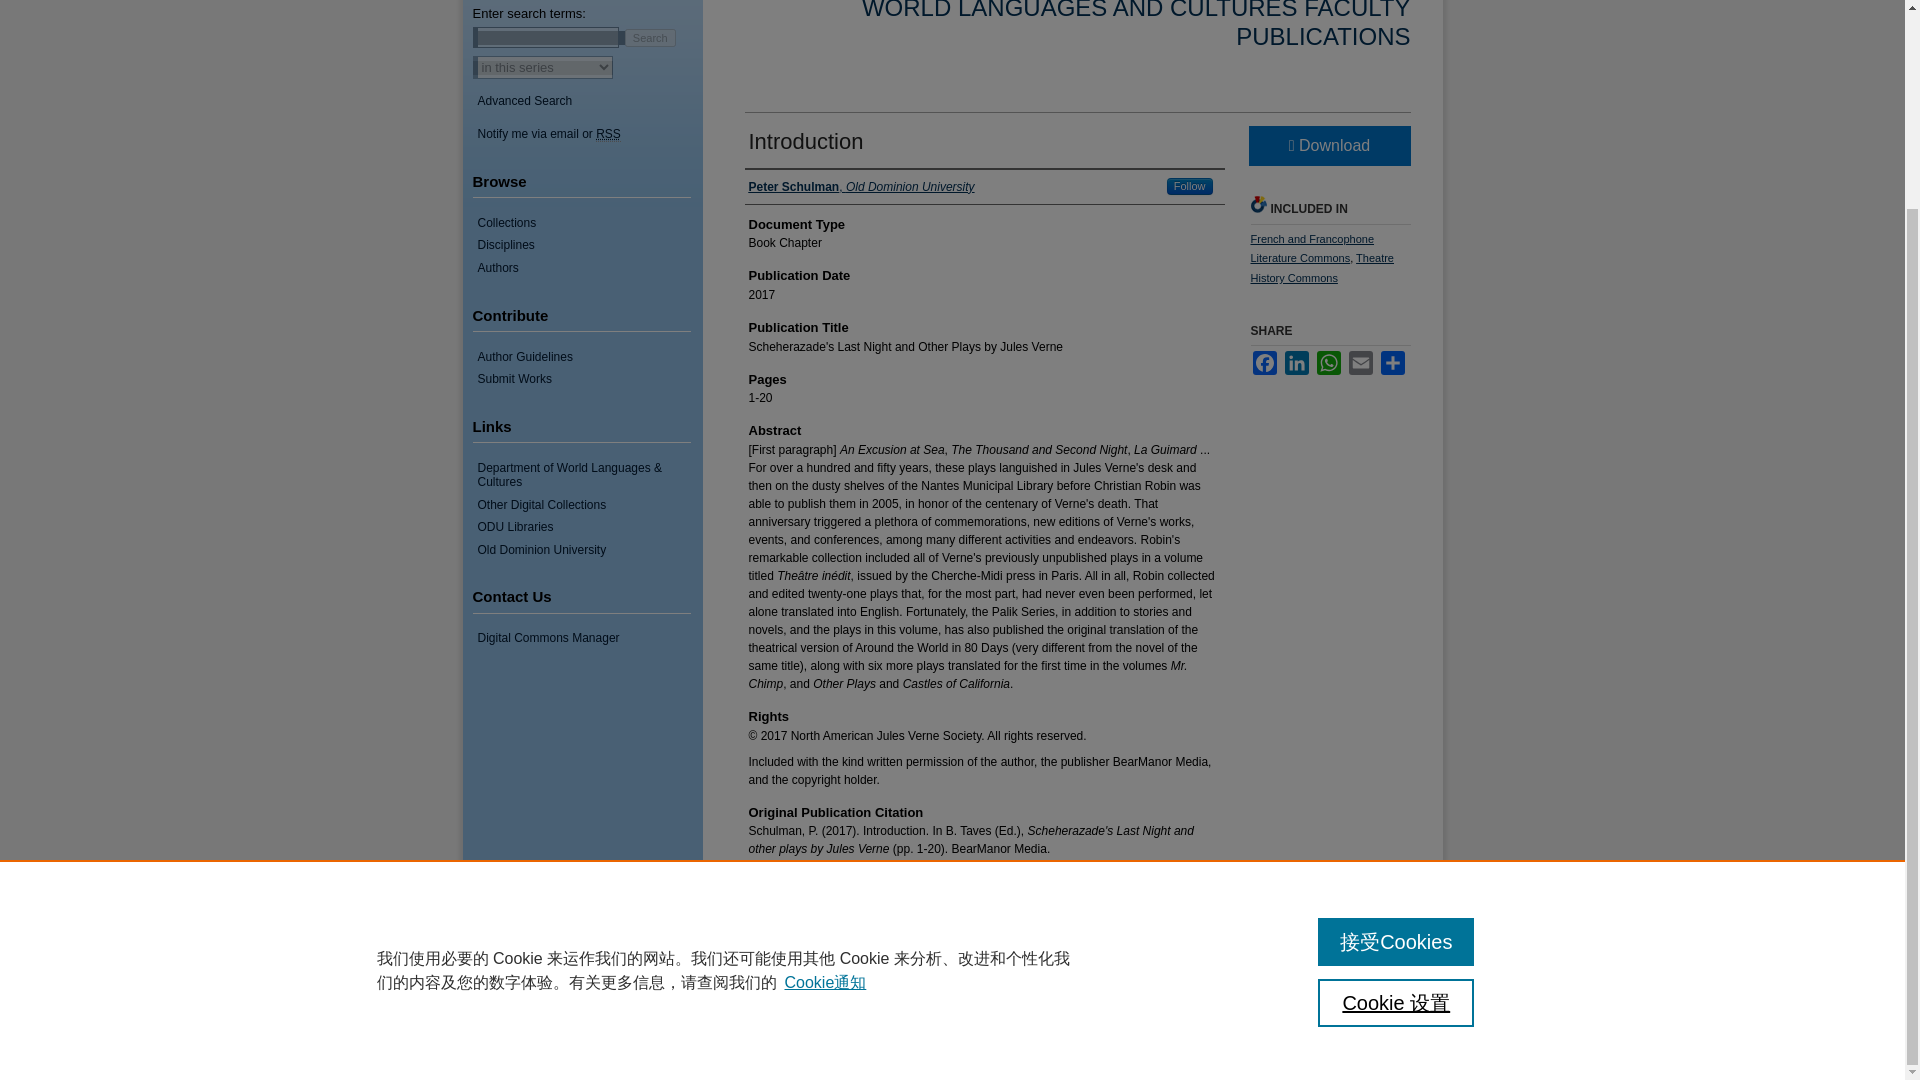 The image size is (1920, 1080). I want to click on Search, so click(650, 37).